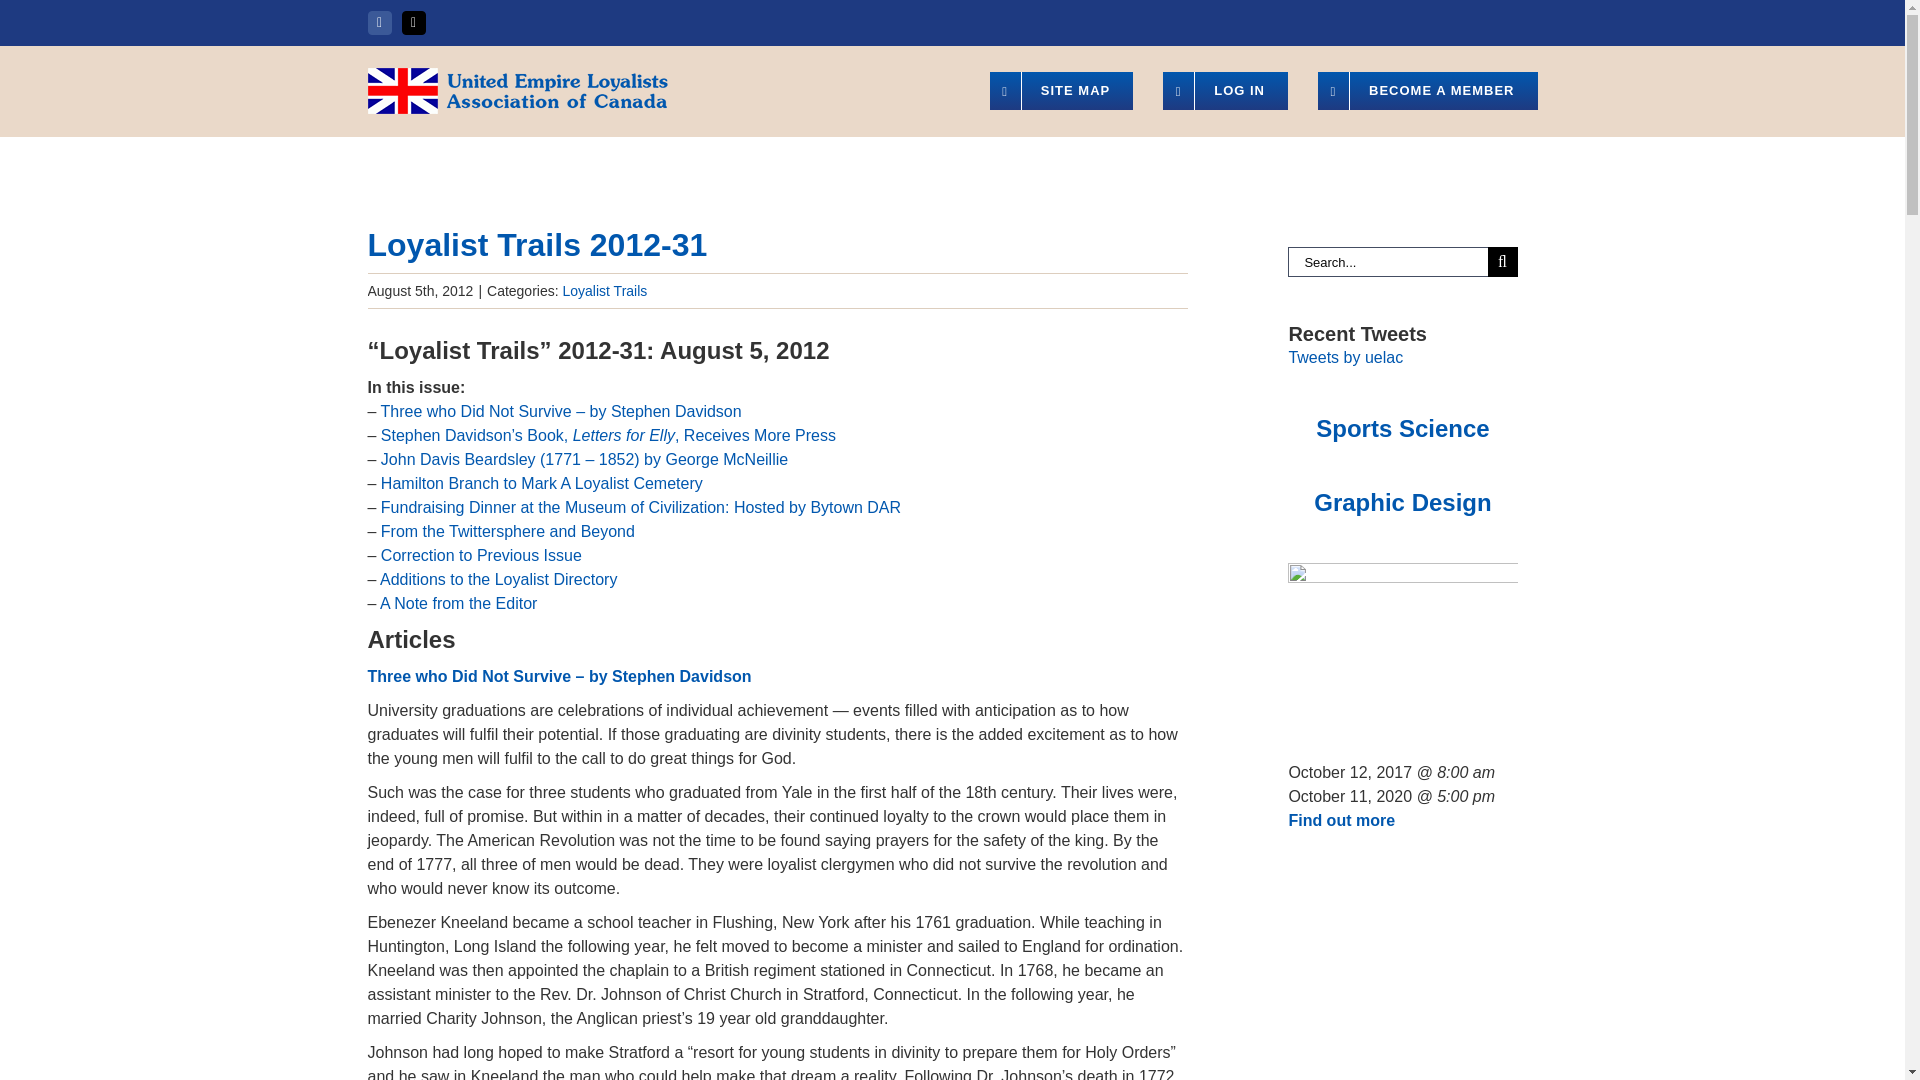  I want to click on Loyalist Trails, so click(604, 290).